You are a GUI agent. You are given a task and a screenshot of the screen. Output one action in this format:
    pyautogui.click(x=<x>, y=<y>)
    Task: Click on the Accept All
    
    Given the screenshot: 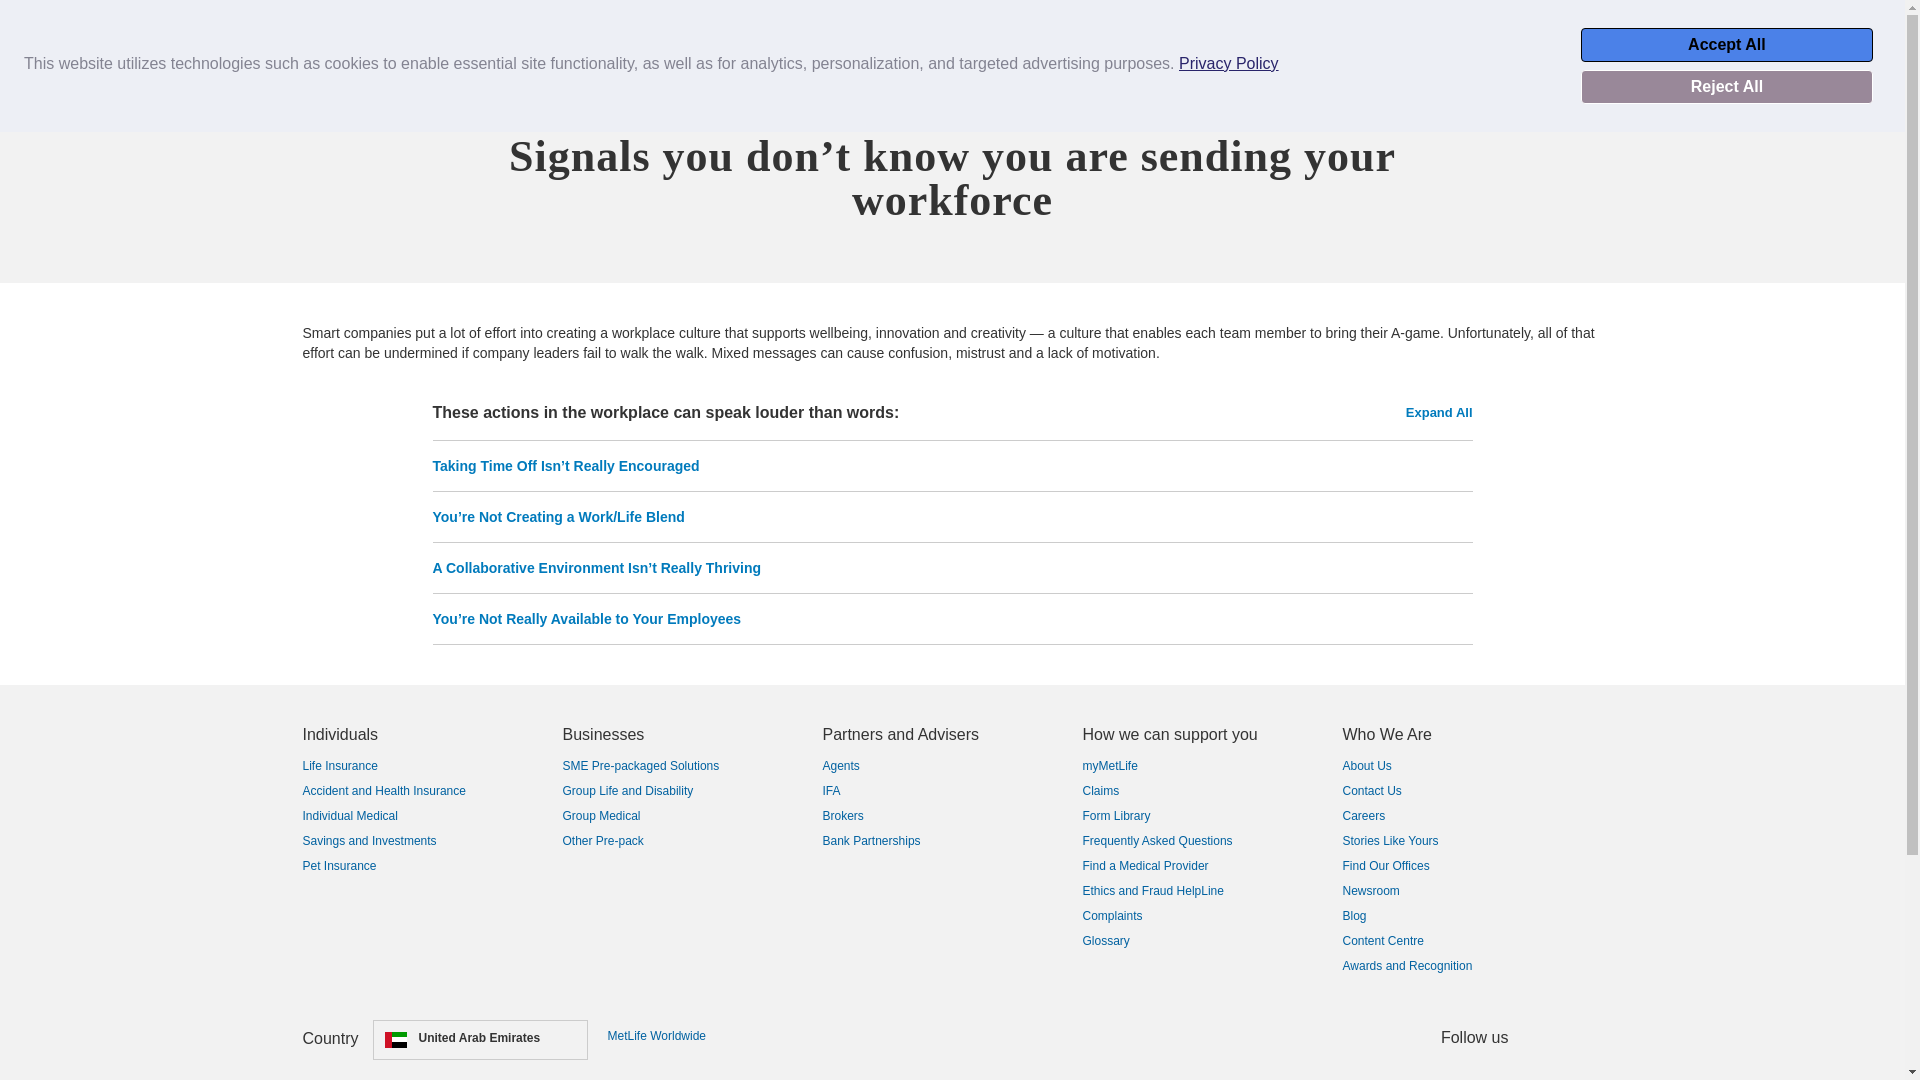 What is the action you would take?
    pyautogui.click(x=1726, y=44)
    